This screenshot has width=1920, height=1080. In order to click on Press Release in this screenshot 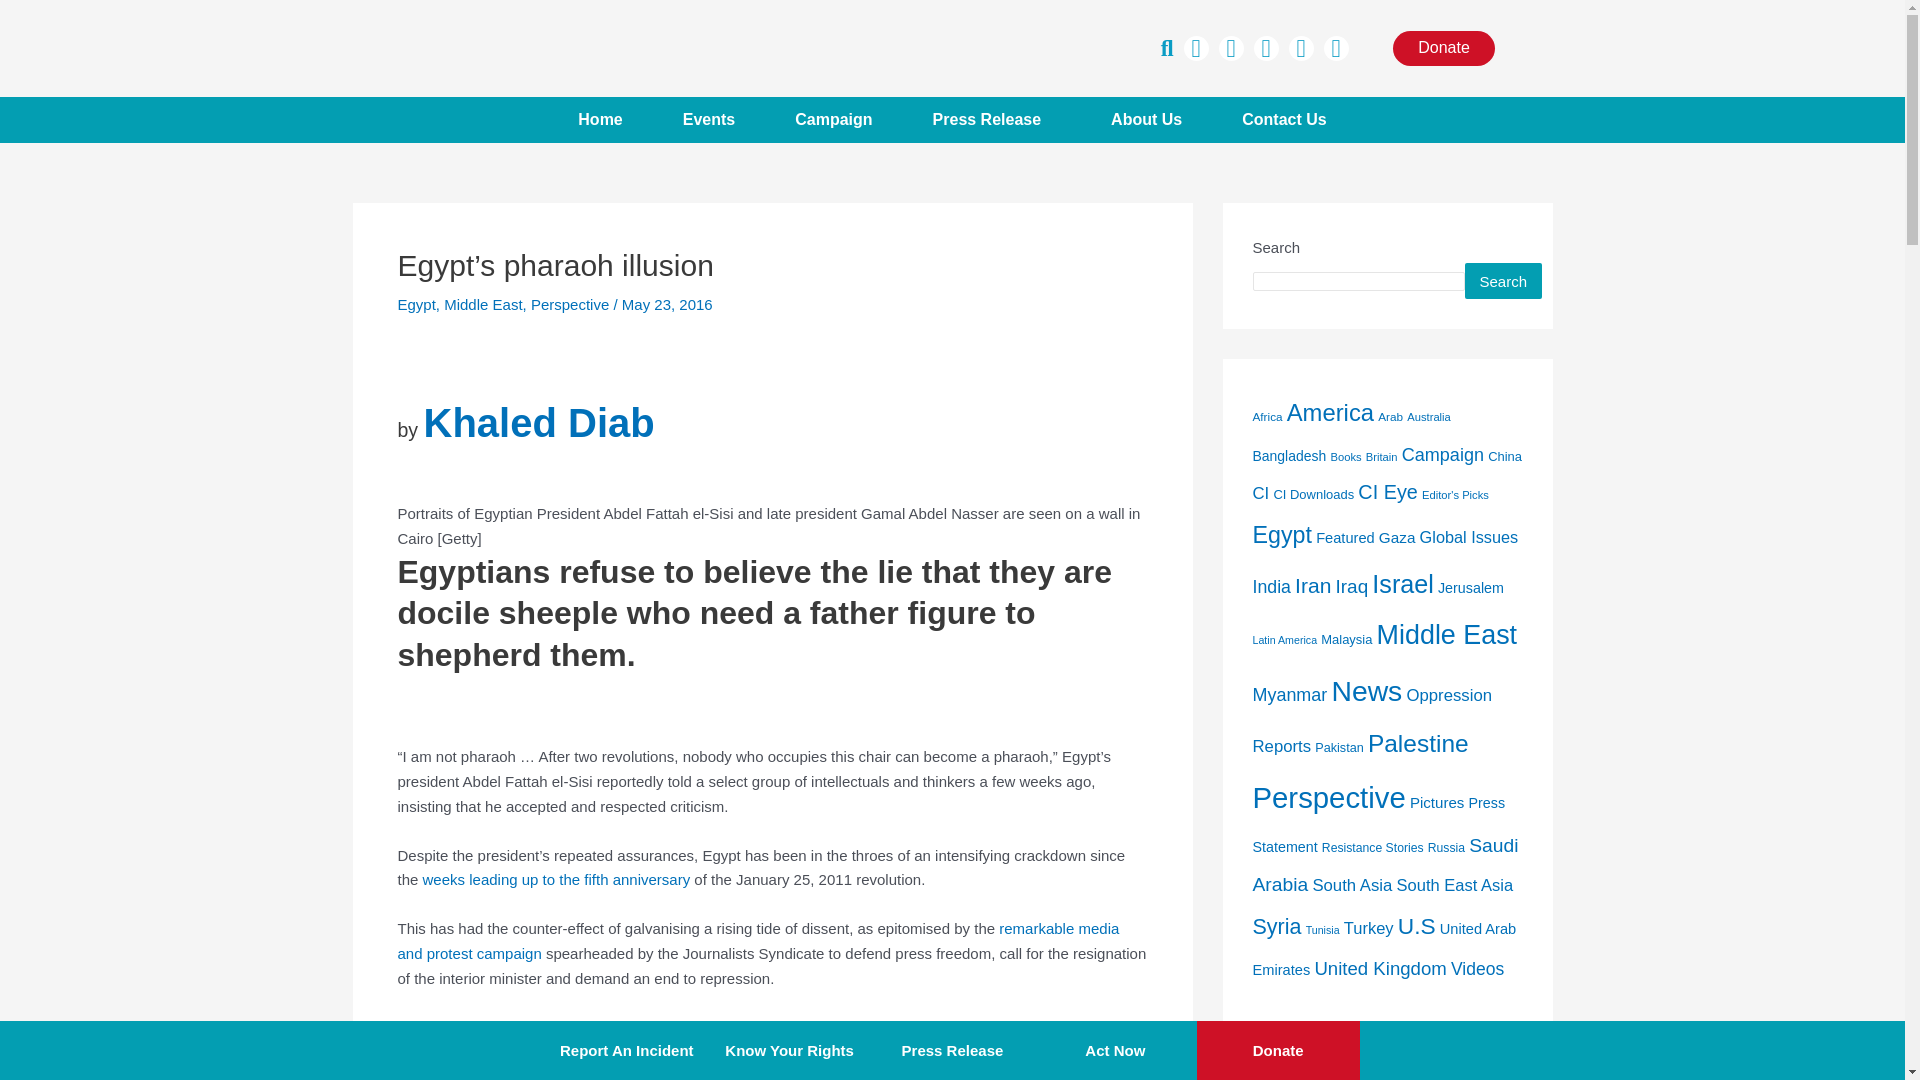, I will do `click(992, 120)`.